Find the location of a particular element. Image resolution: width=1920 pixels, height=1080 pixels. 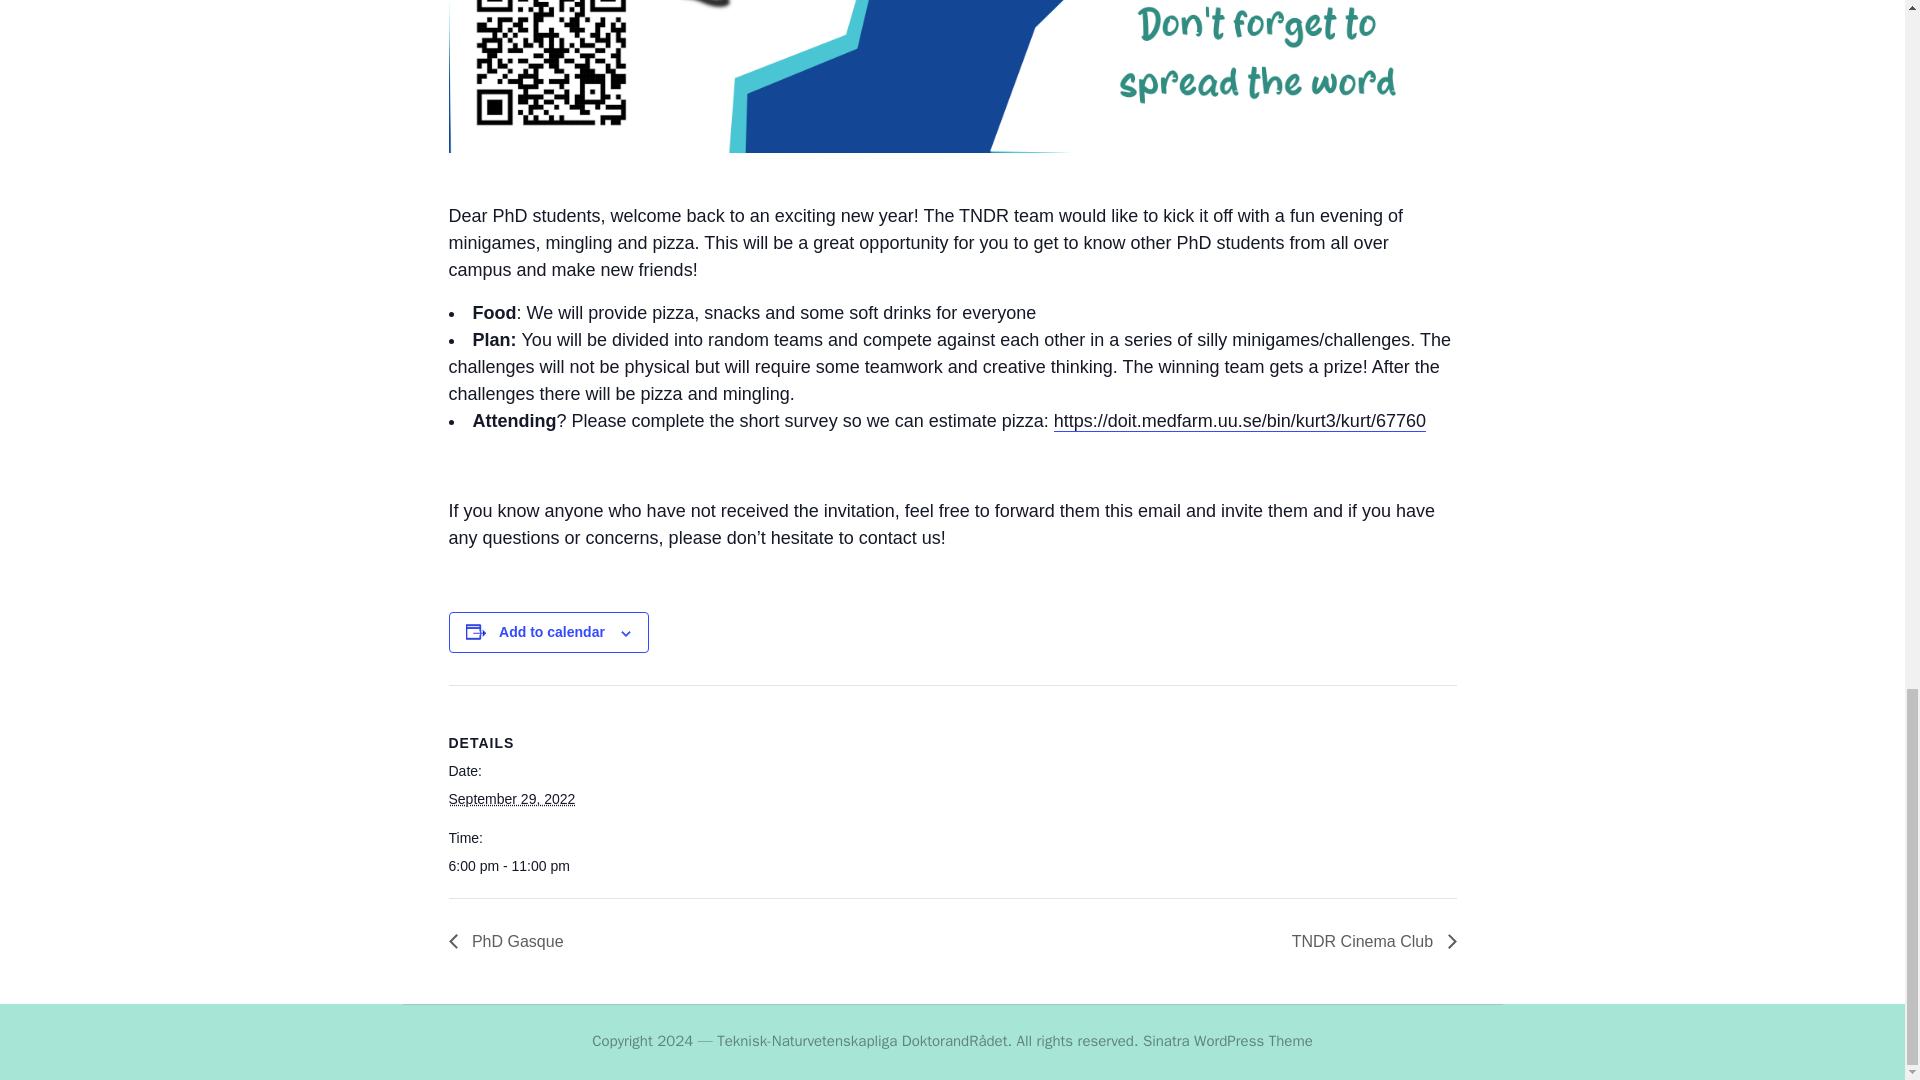

Sinatra WordPress Theme is located at coordinates (1228, 1042).